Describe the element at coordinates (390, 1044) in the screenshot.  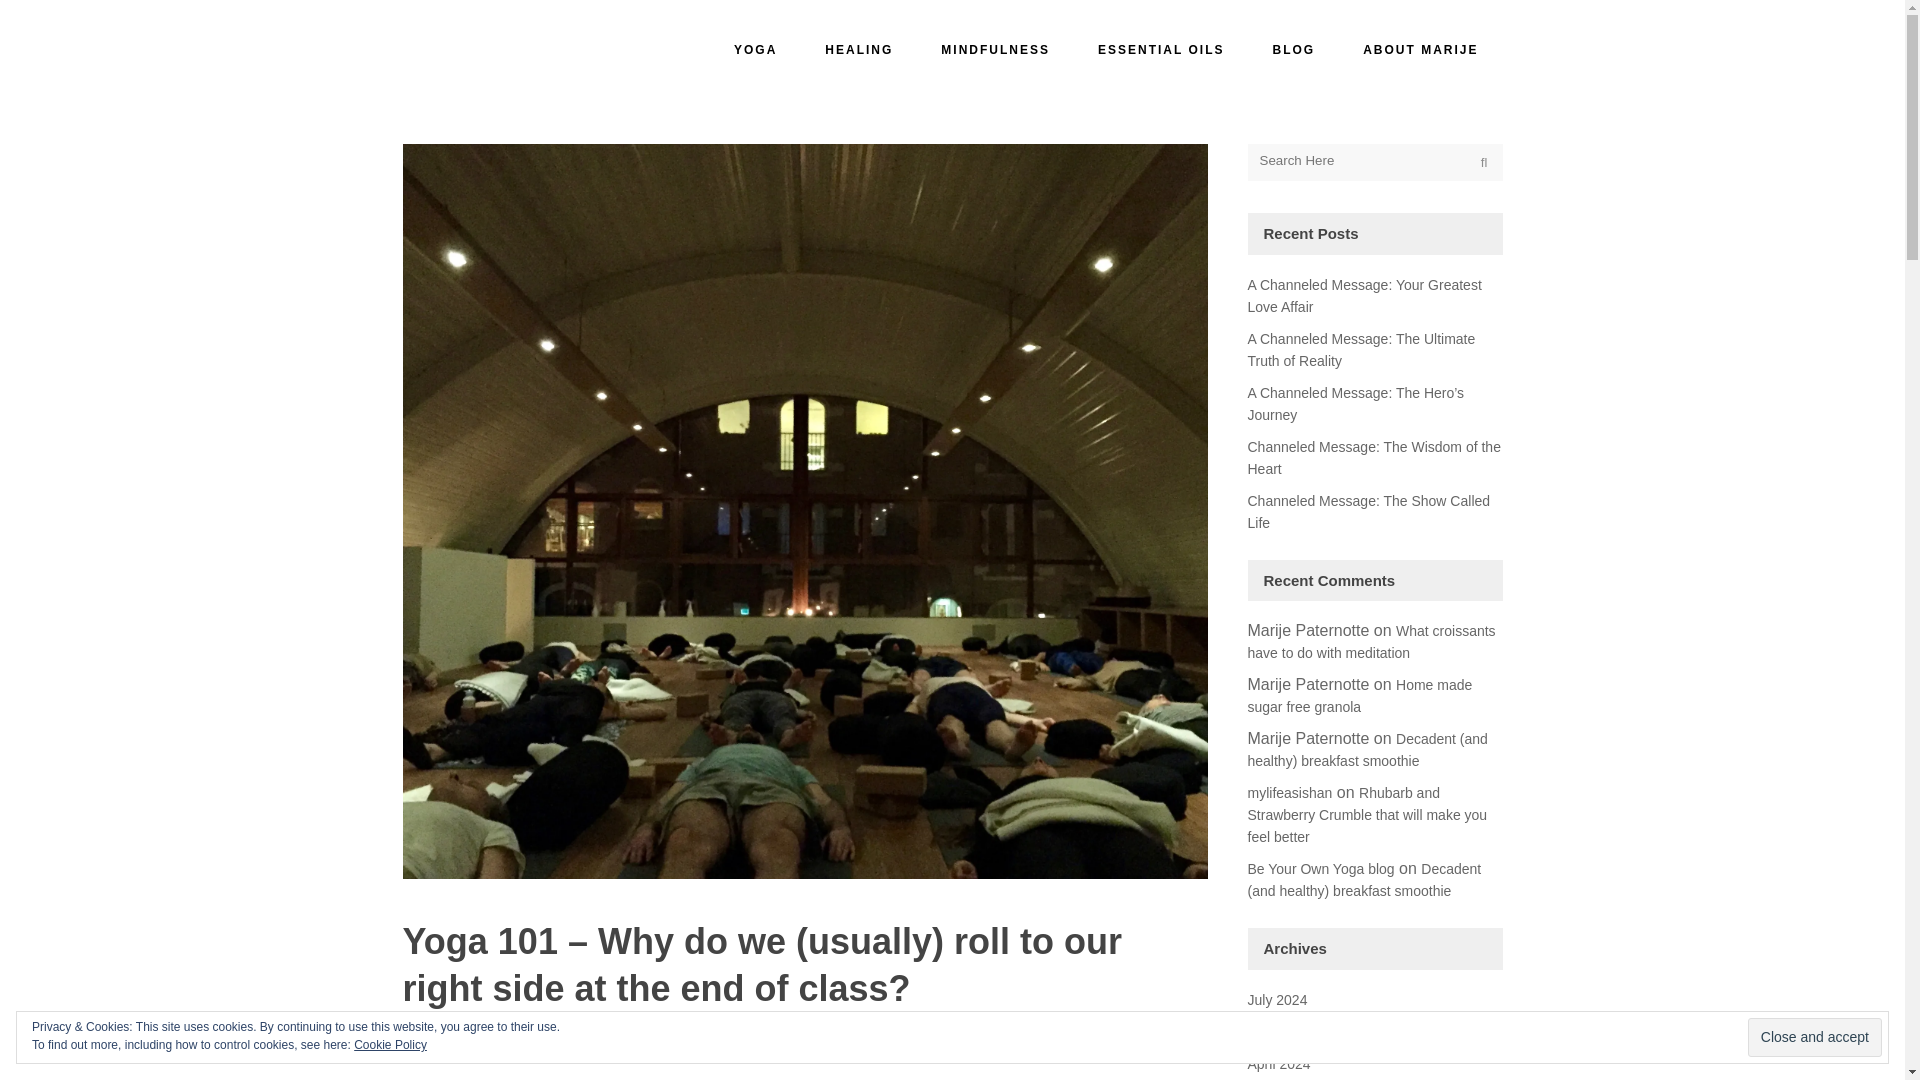
I see `Cookie Policy` at that location.